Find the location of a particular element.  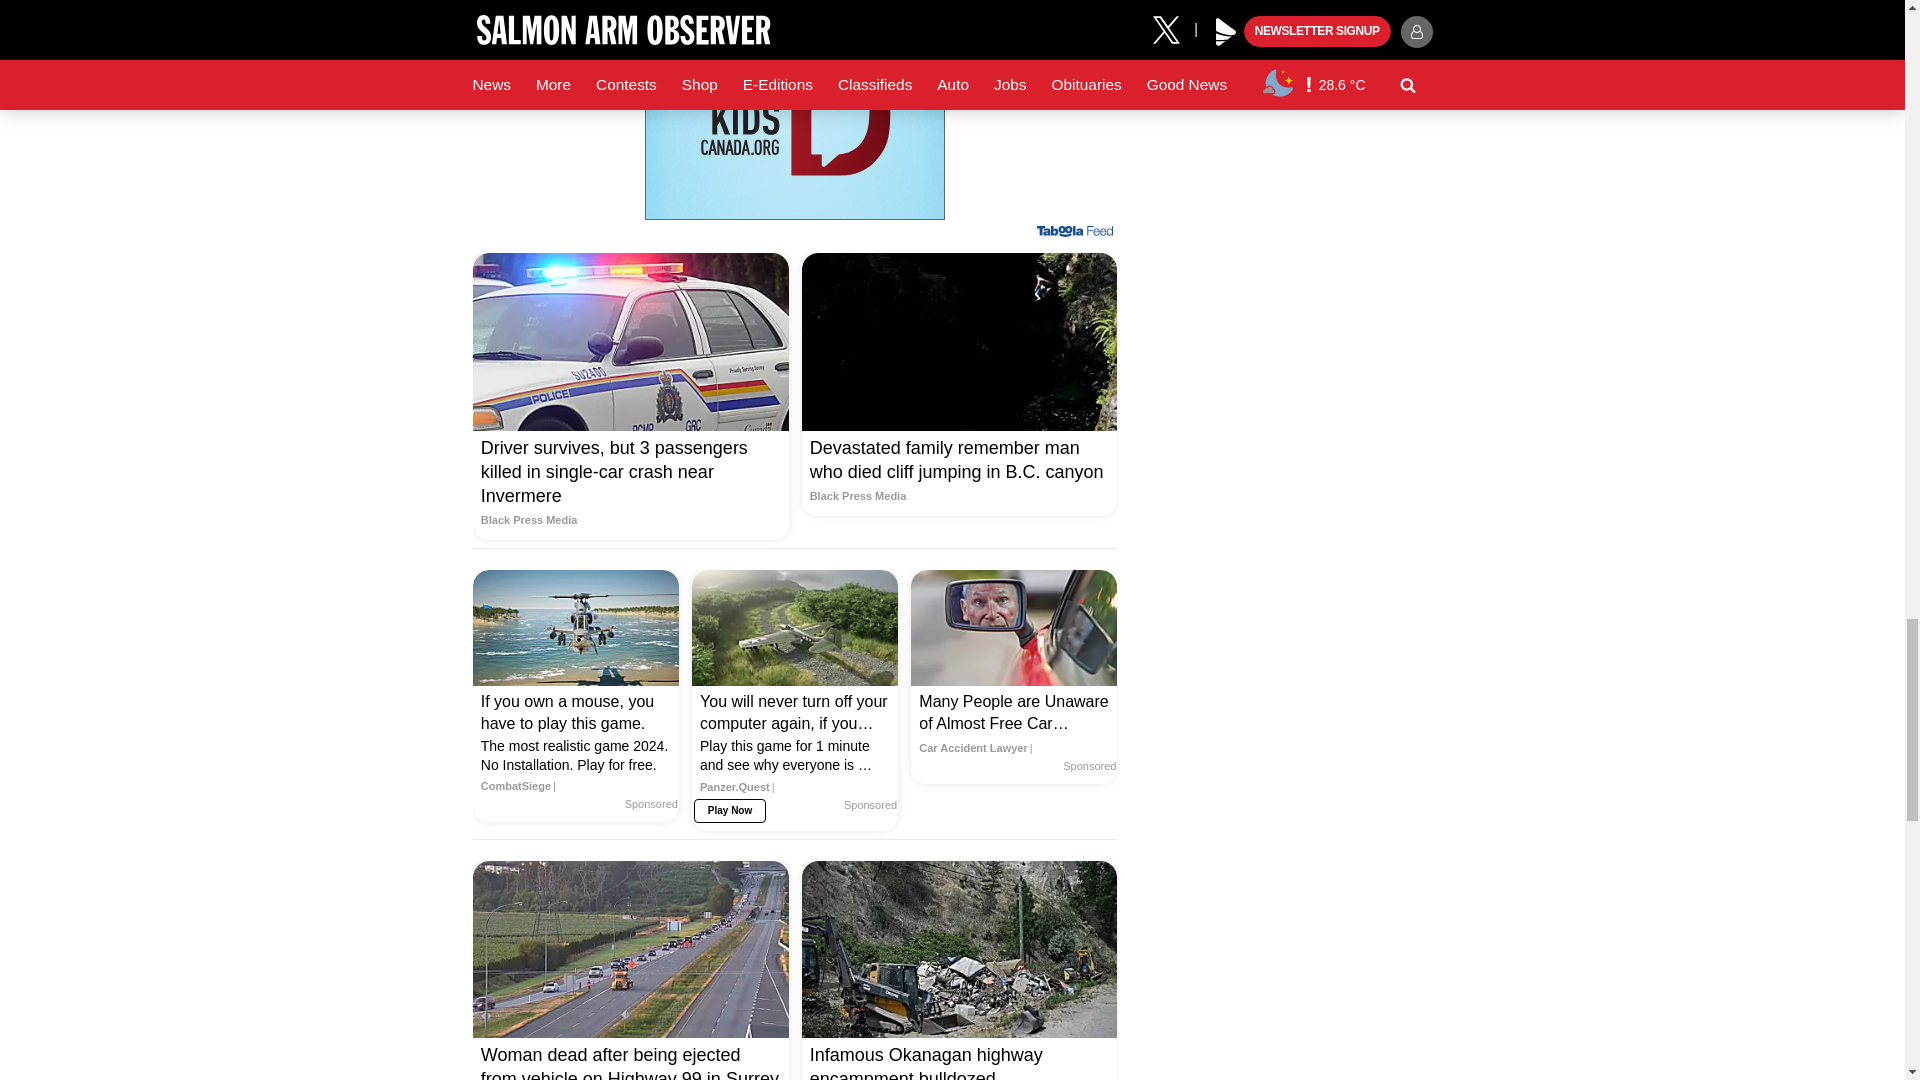

3rd party ad content is located at coordinates (794, 110).